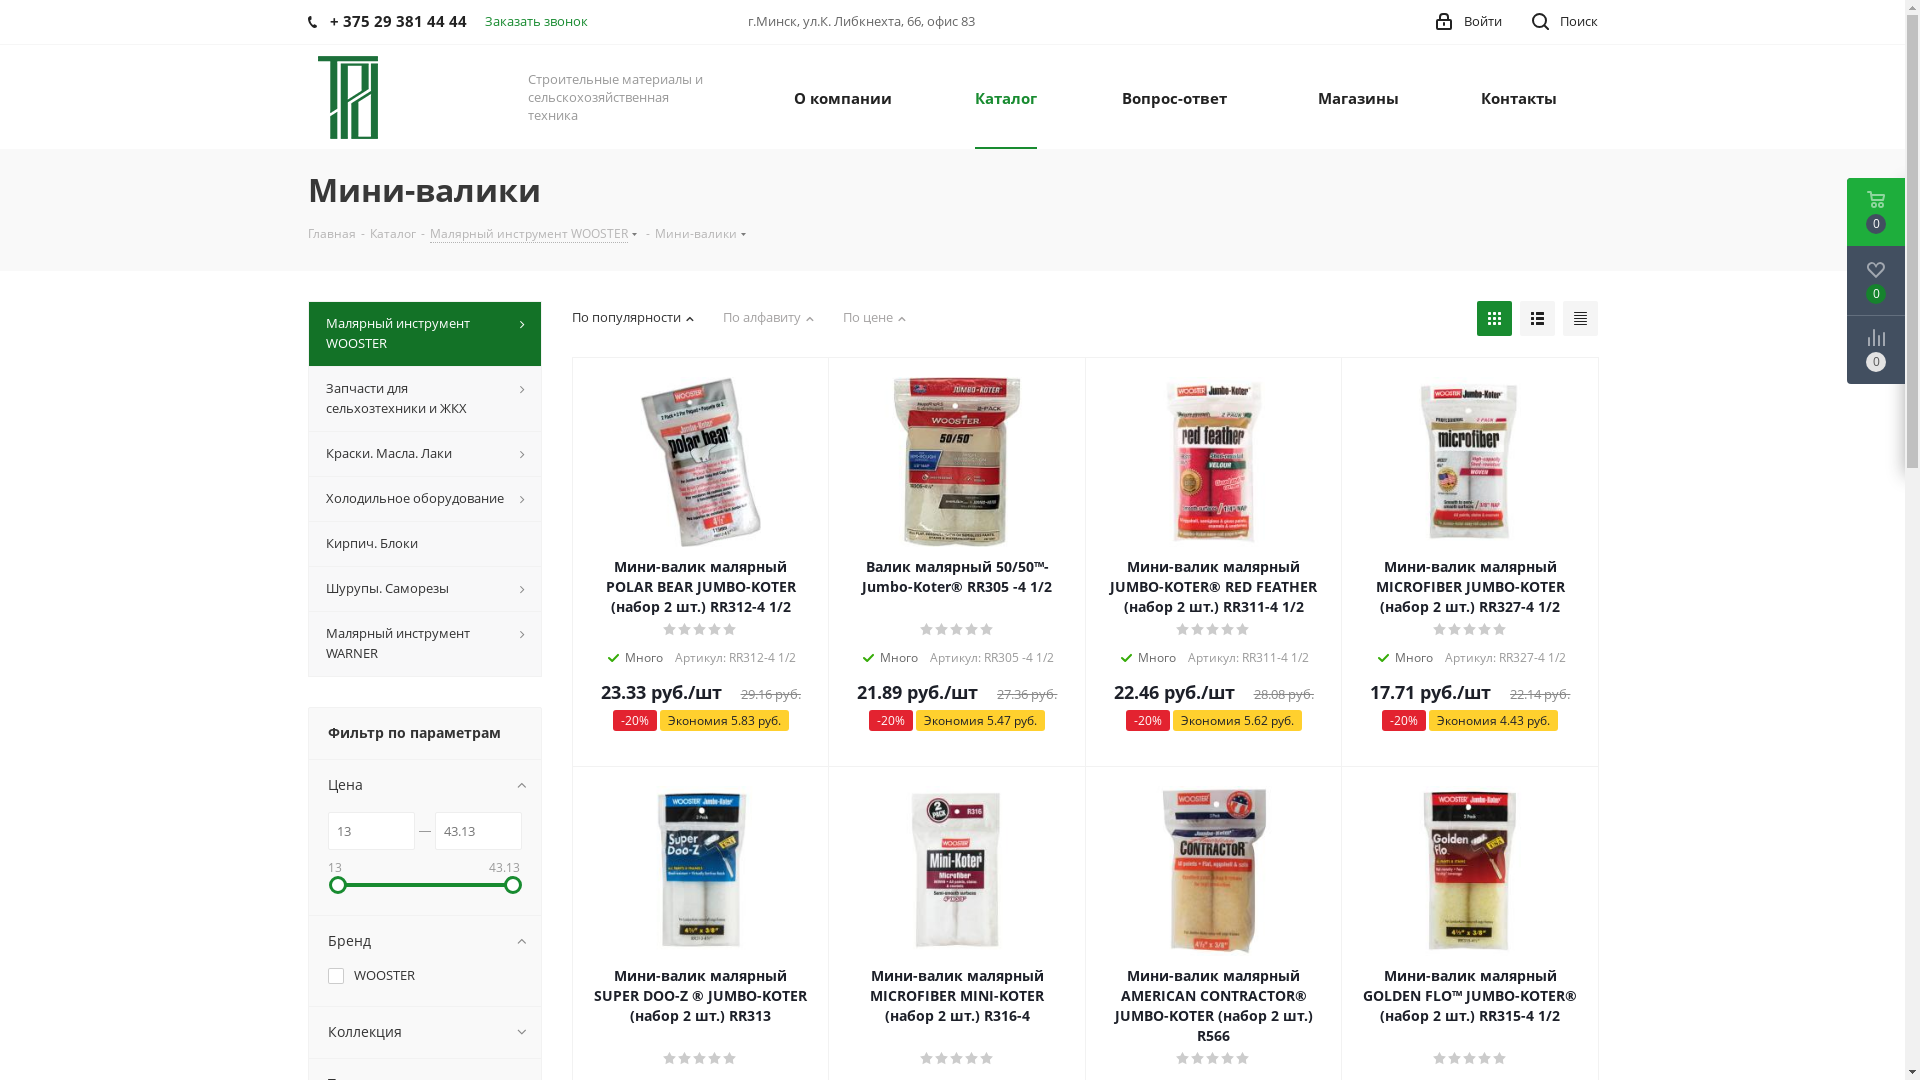 Image resolution: width=1920 pixels, height=1080 pixels. What do you see at coordinates (957, 1059) in the screenshot?
I see `3` at bounding box center [957, 1059].